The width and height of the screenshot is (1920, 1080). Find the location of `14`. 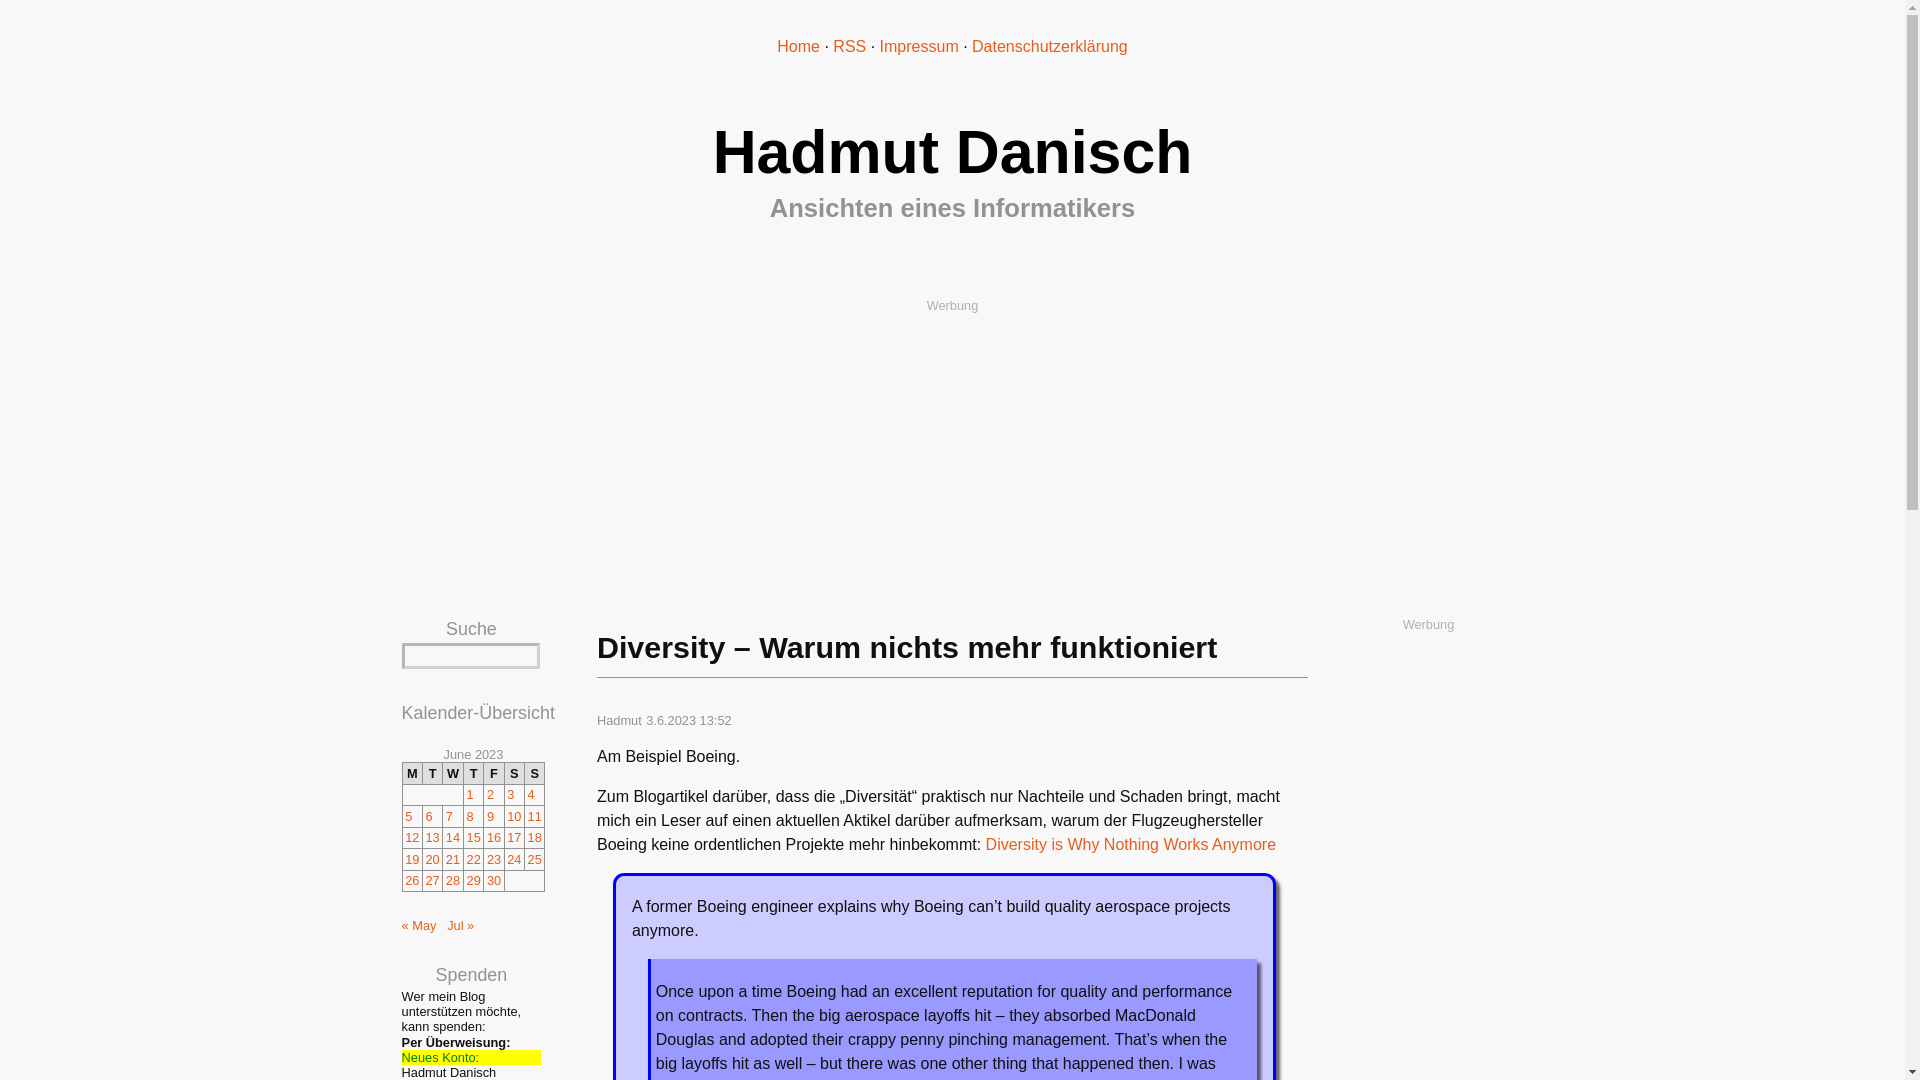

14 is located at coordinates (452, 837).